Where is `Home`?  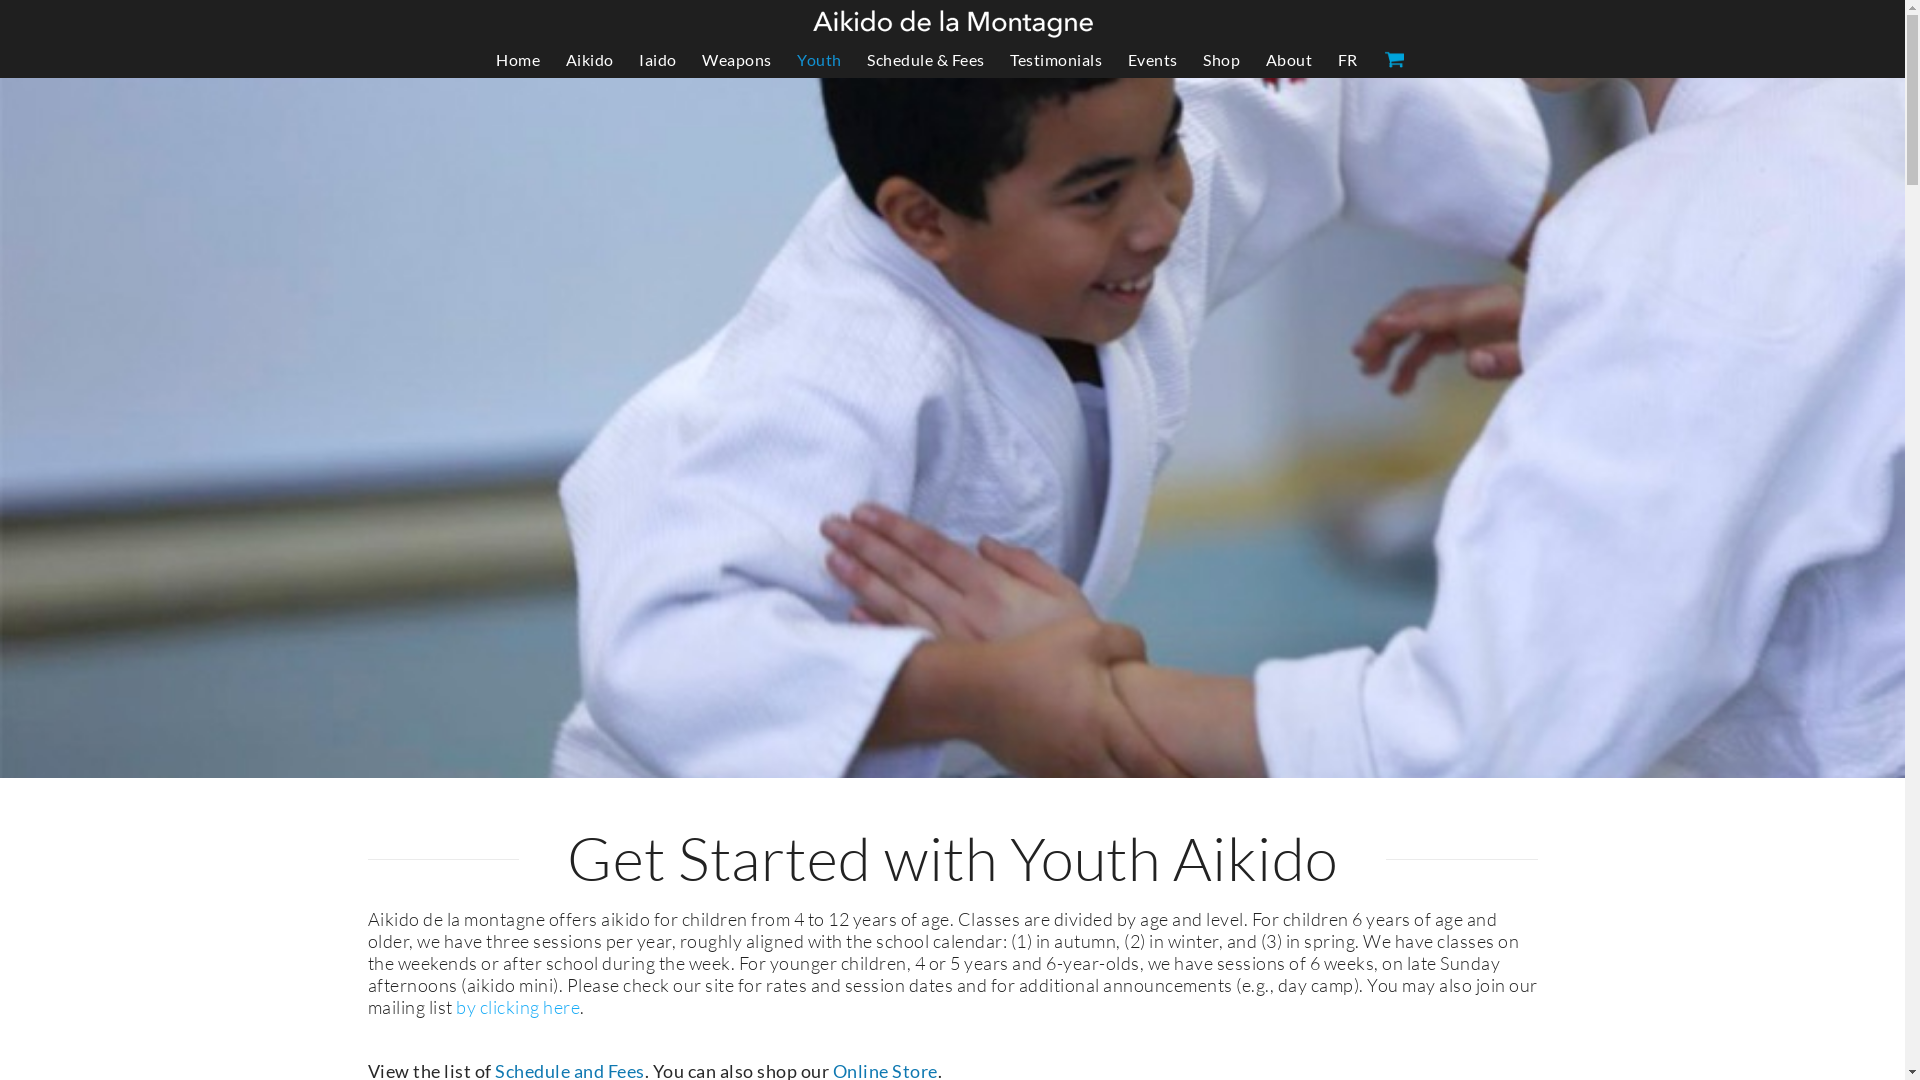
Home is located at coordinates (518, 60).